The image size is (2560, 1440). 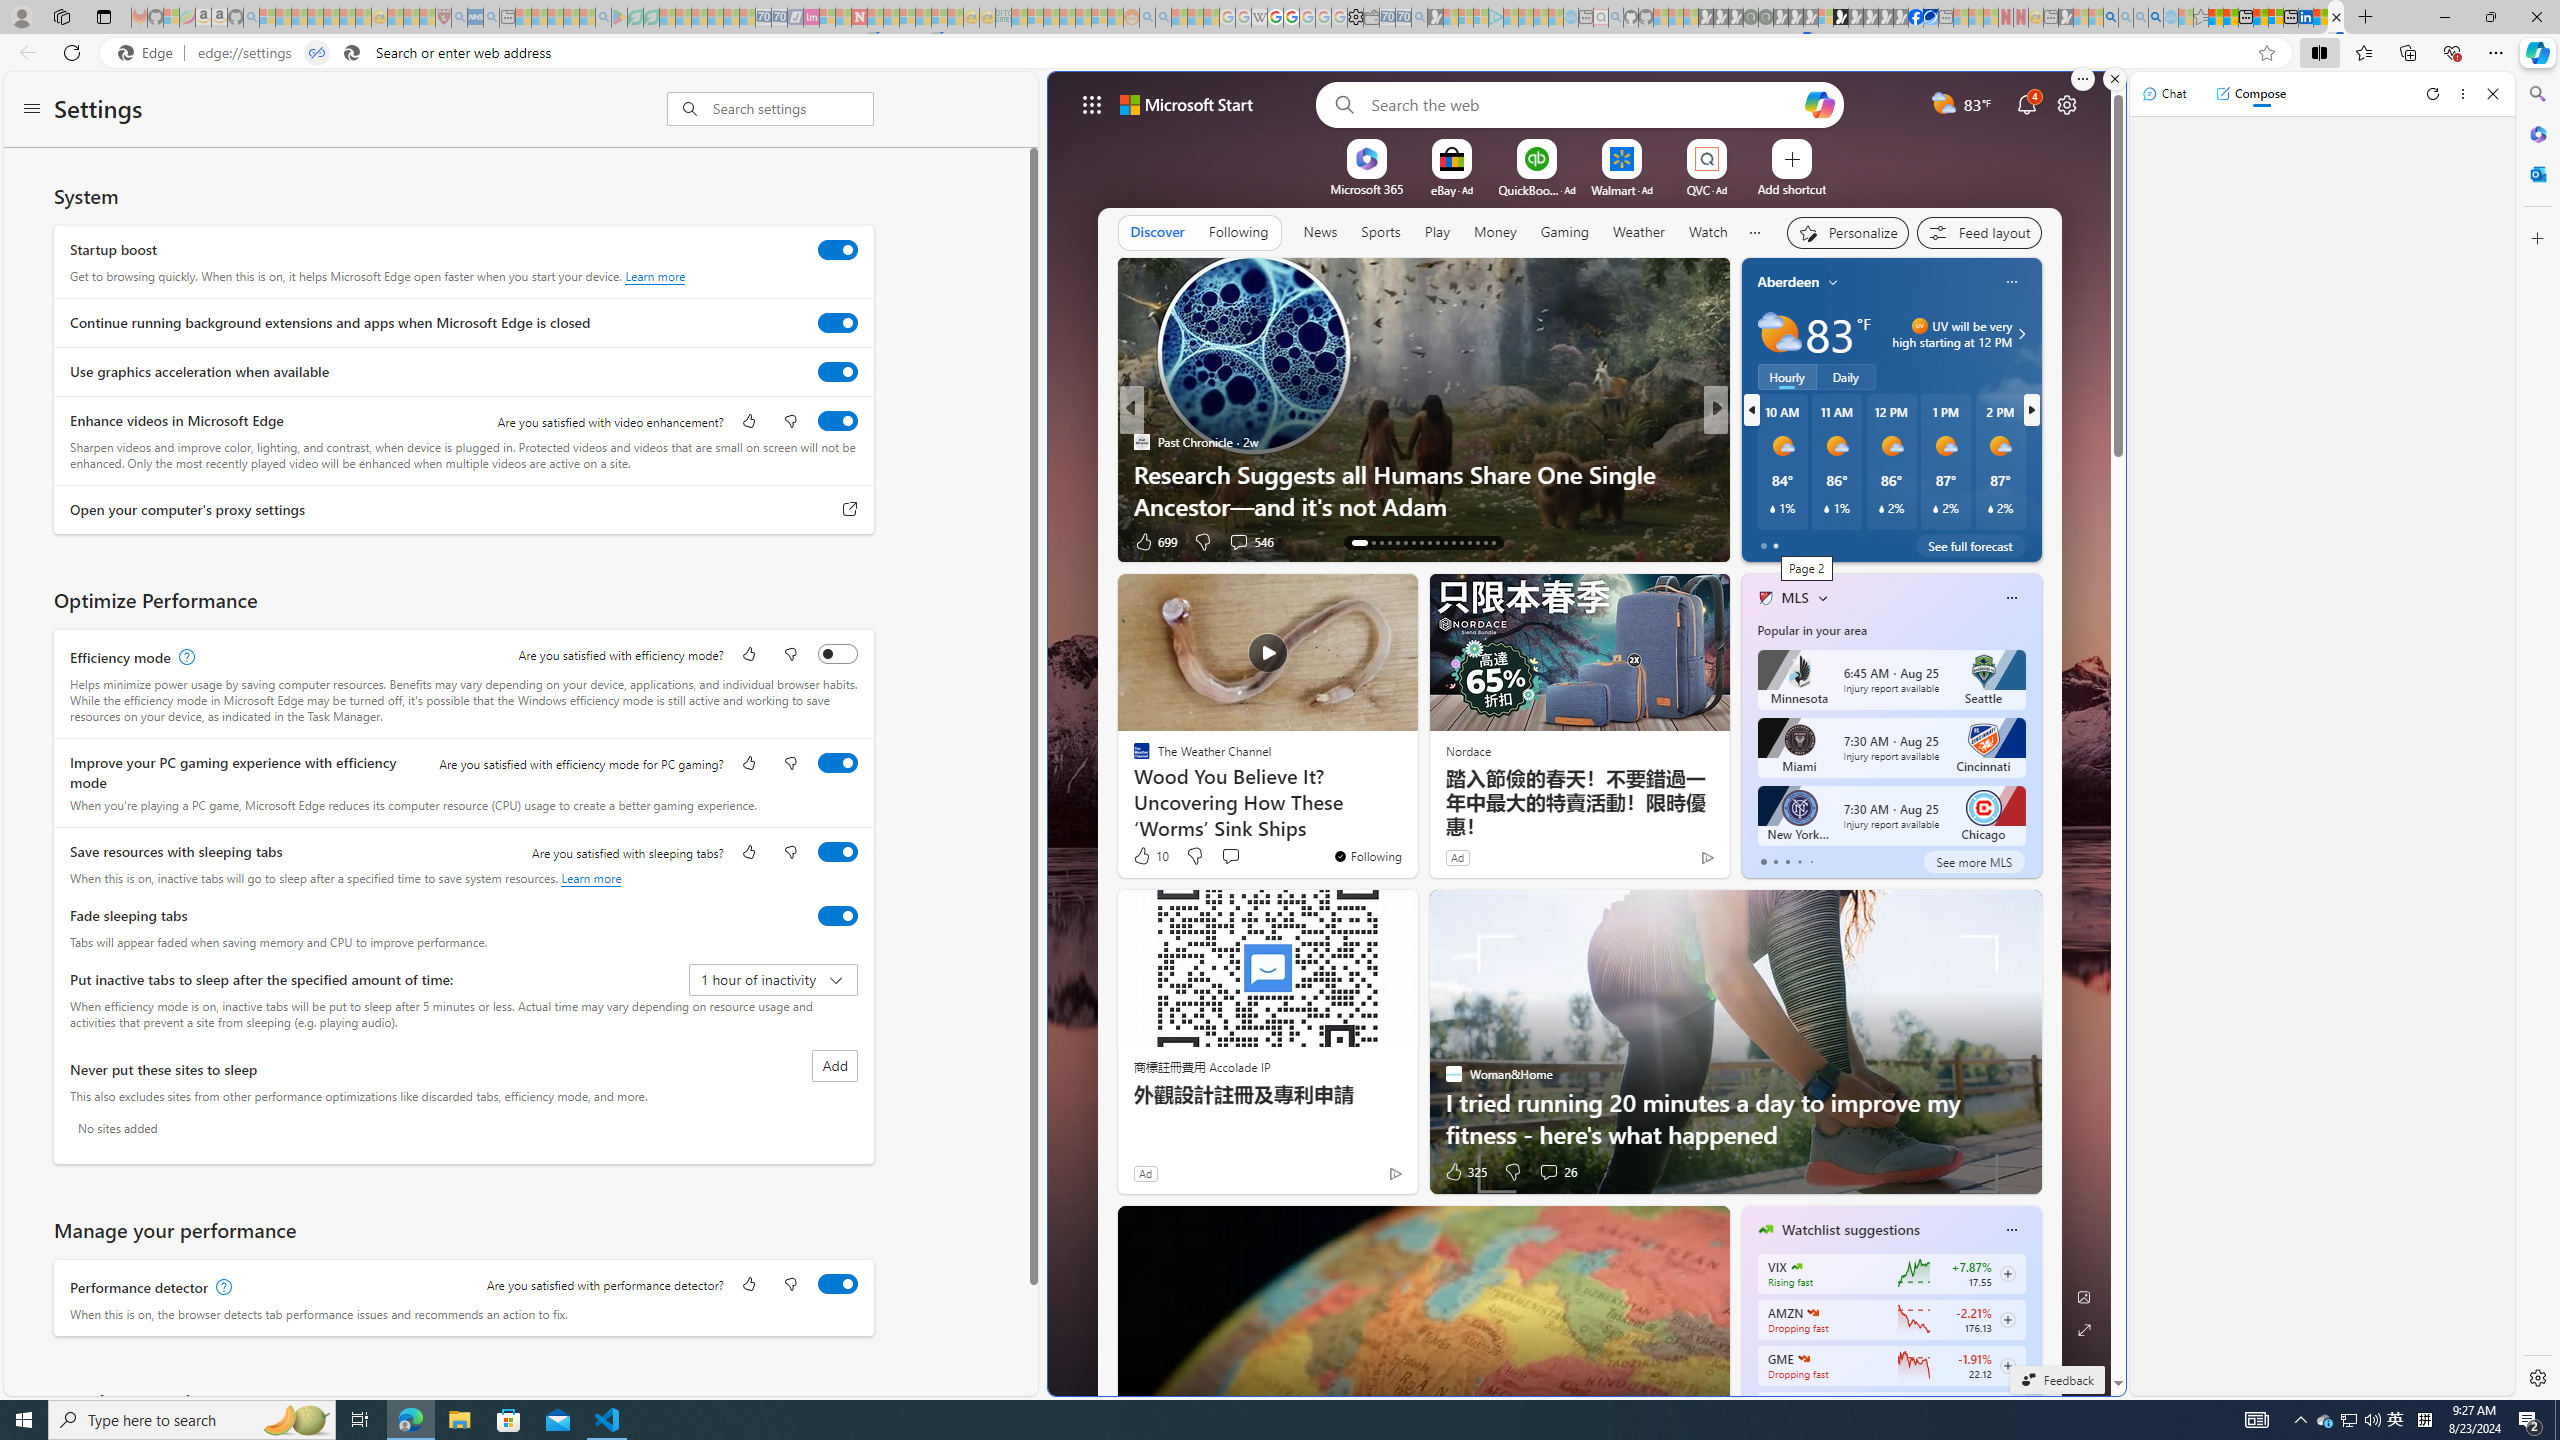 What do you see at coordinates (1850, 1230) in the screenshot?
I see `Watchlist suggestions` at bounding box center [1850, 1230].